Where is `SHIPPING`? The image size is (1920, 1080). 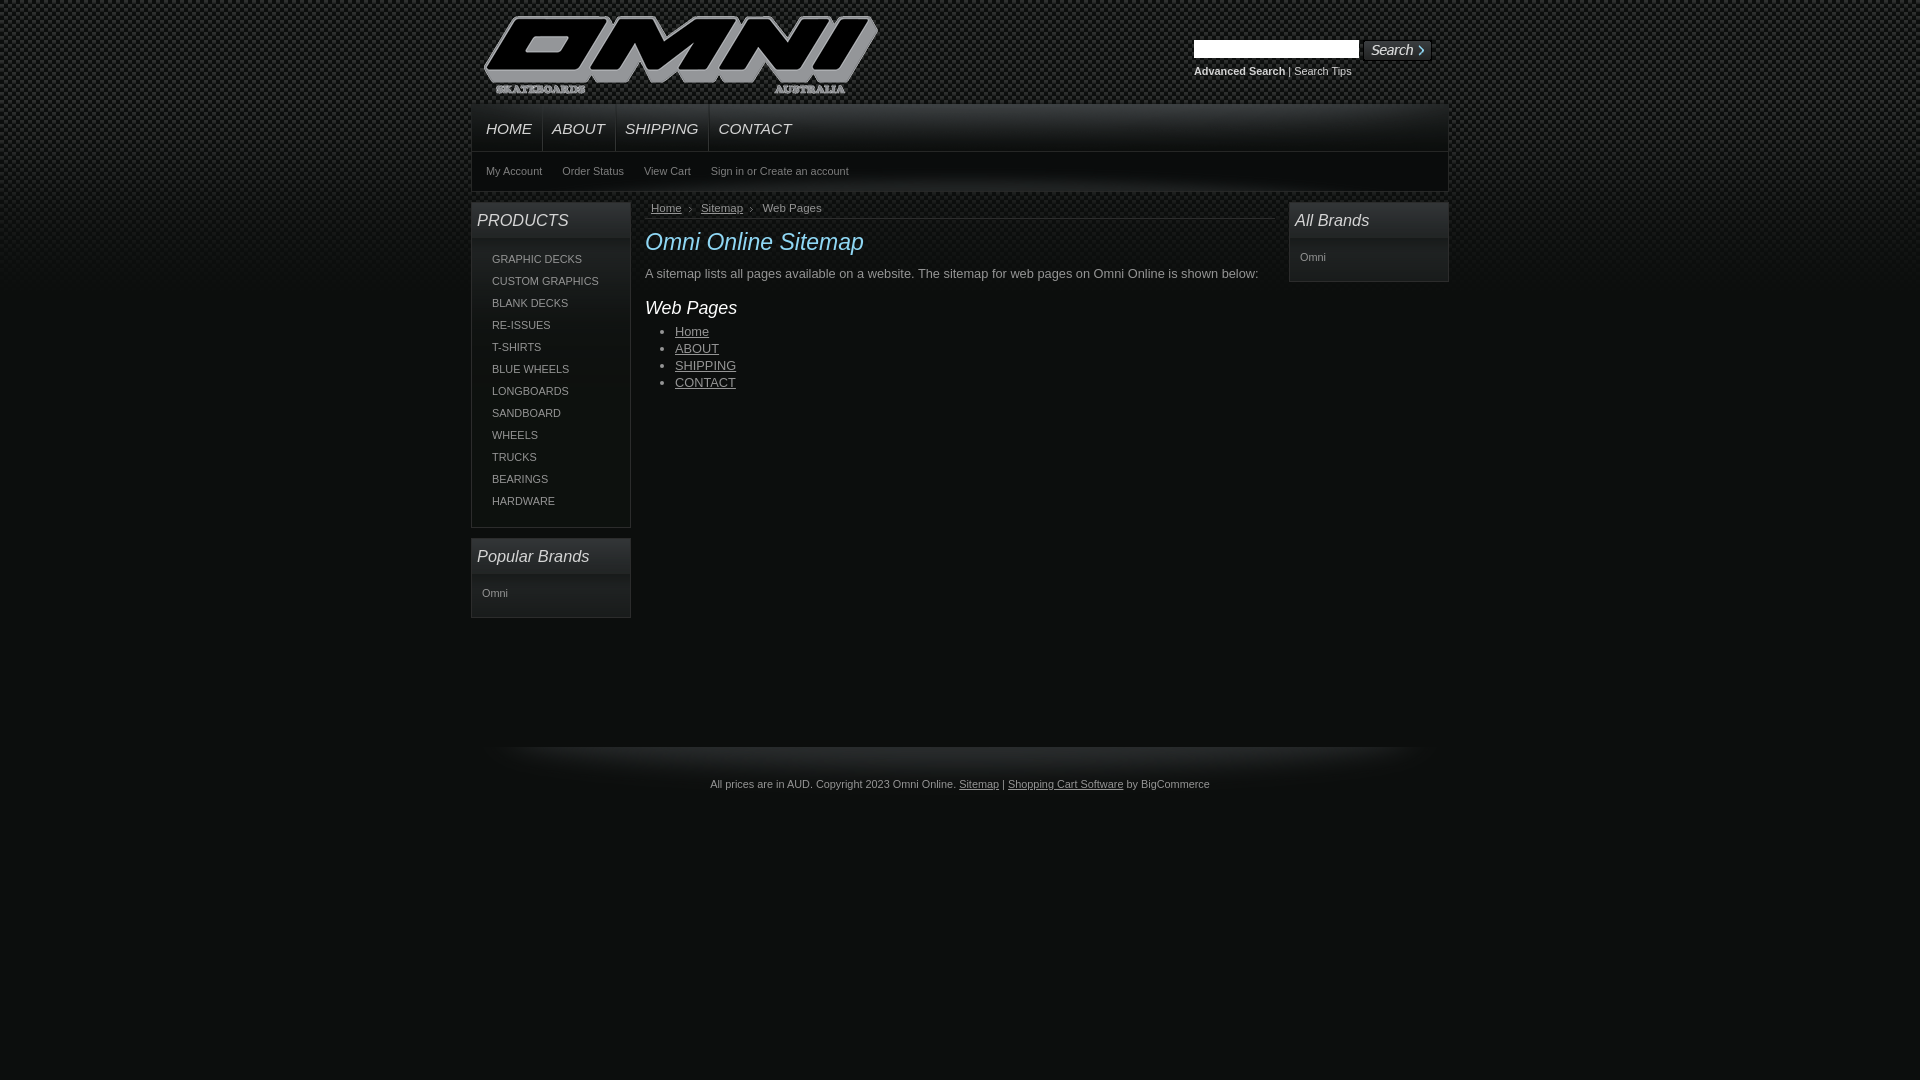 SHIPPING is located at coordinates (662, 128).